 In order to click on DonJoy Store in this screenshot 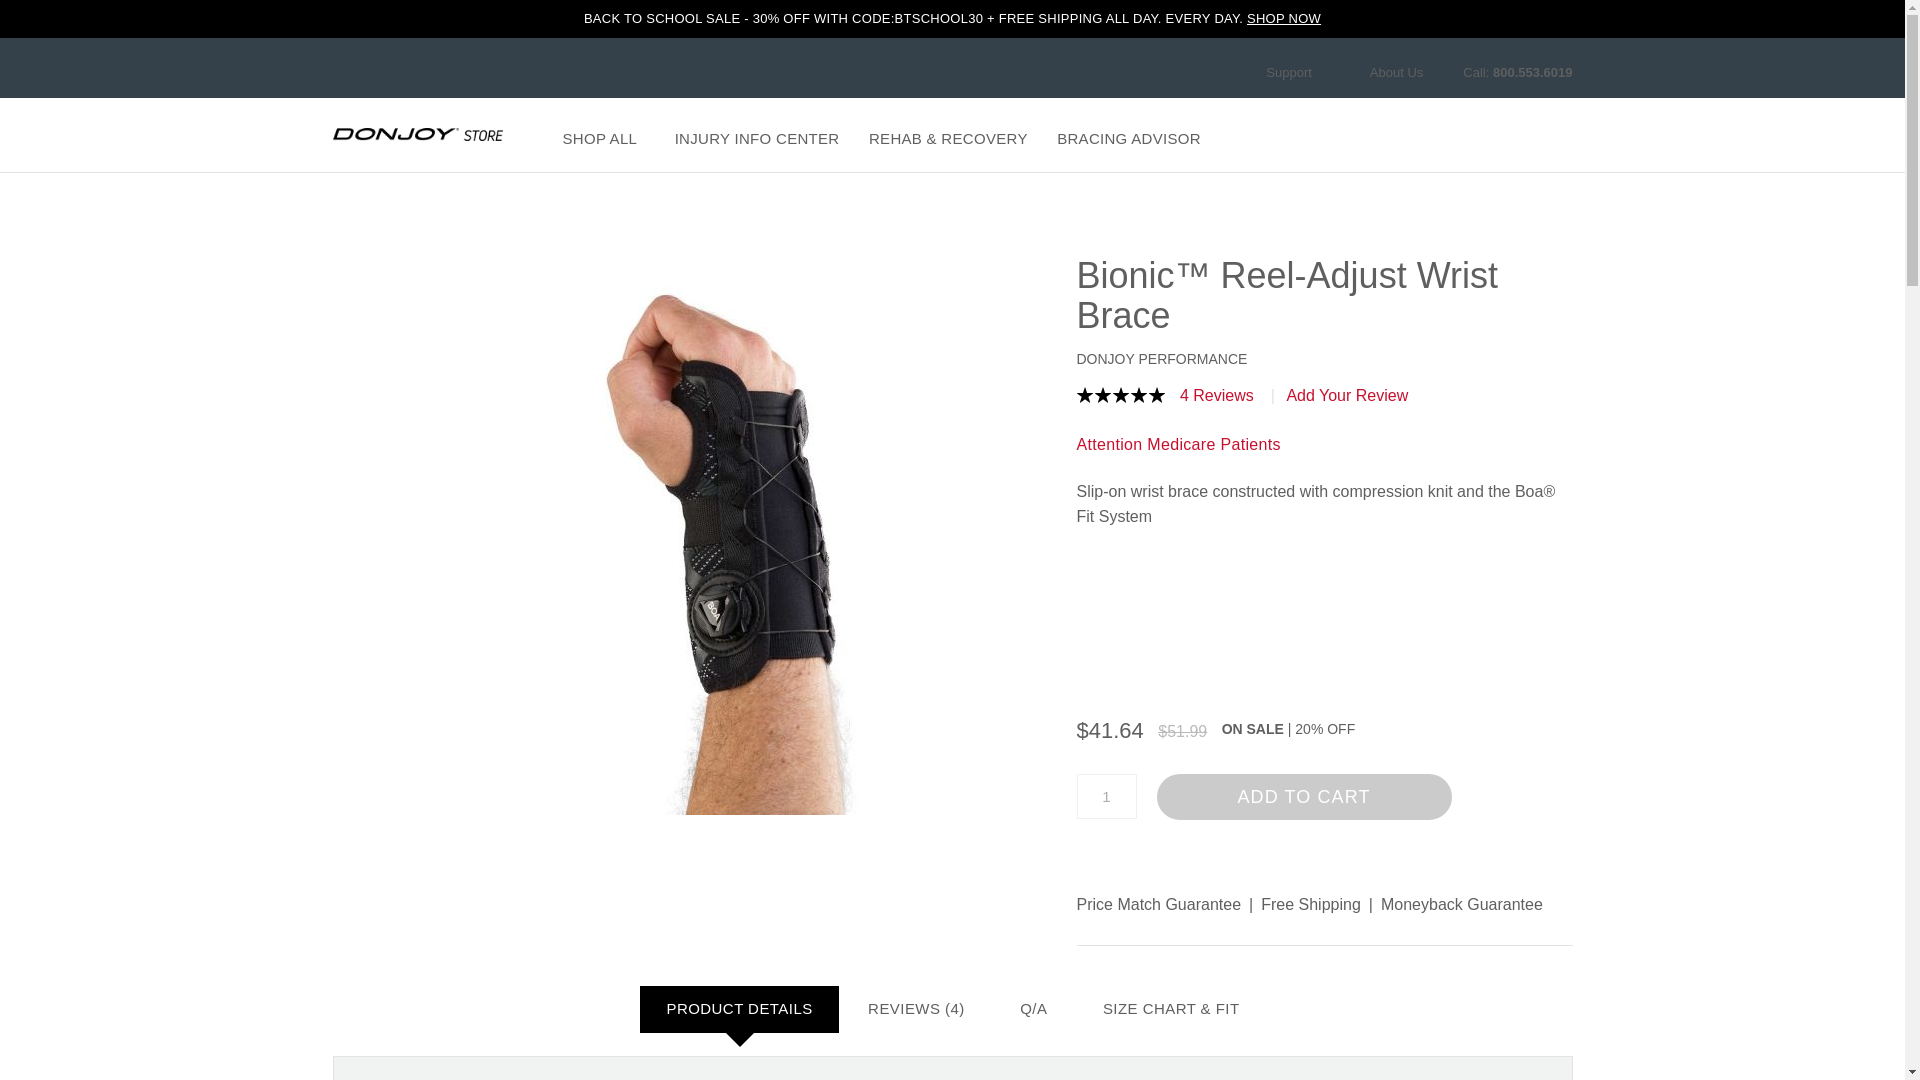, I will do `click(416, 134)`.